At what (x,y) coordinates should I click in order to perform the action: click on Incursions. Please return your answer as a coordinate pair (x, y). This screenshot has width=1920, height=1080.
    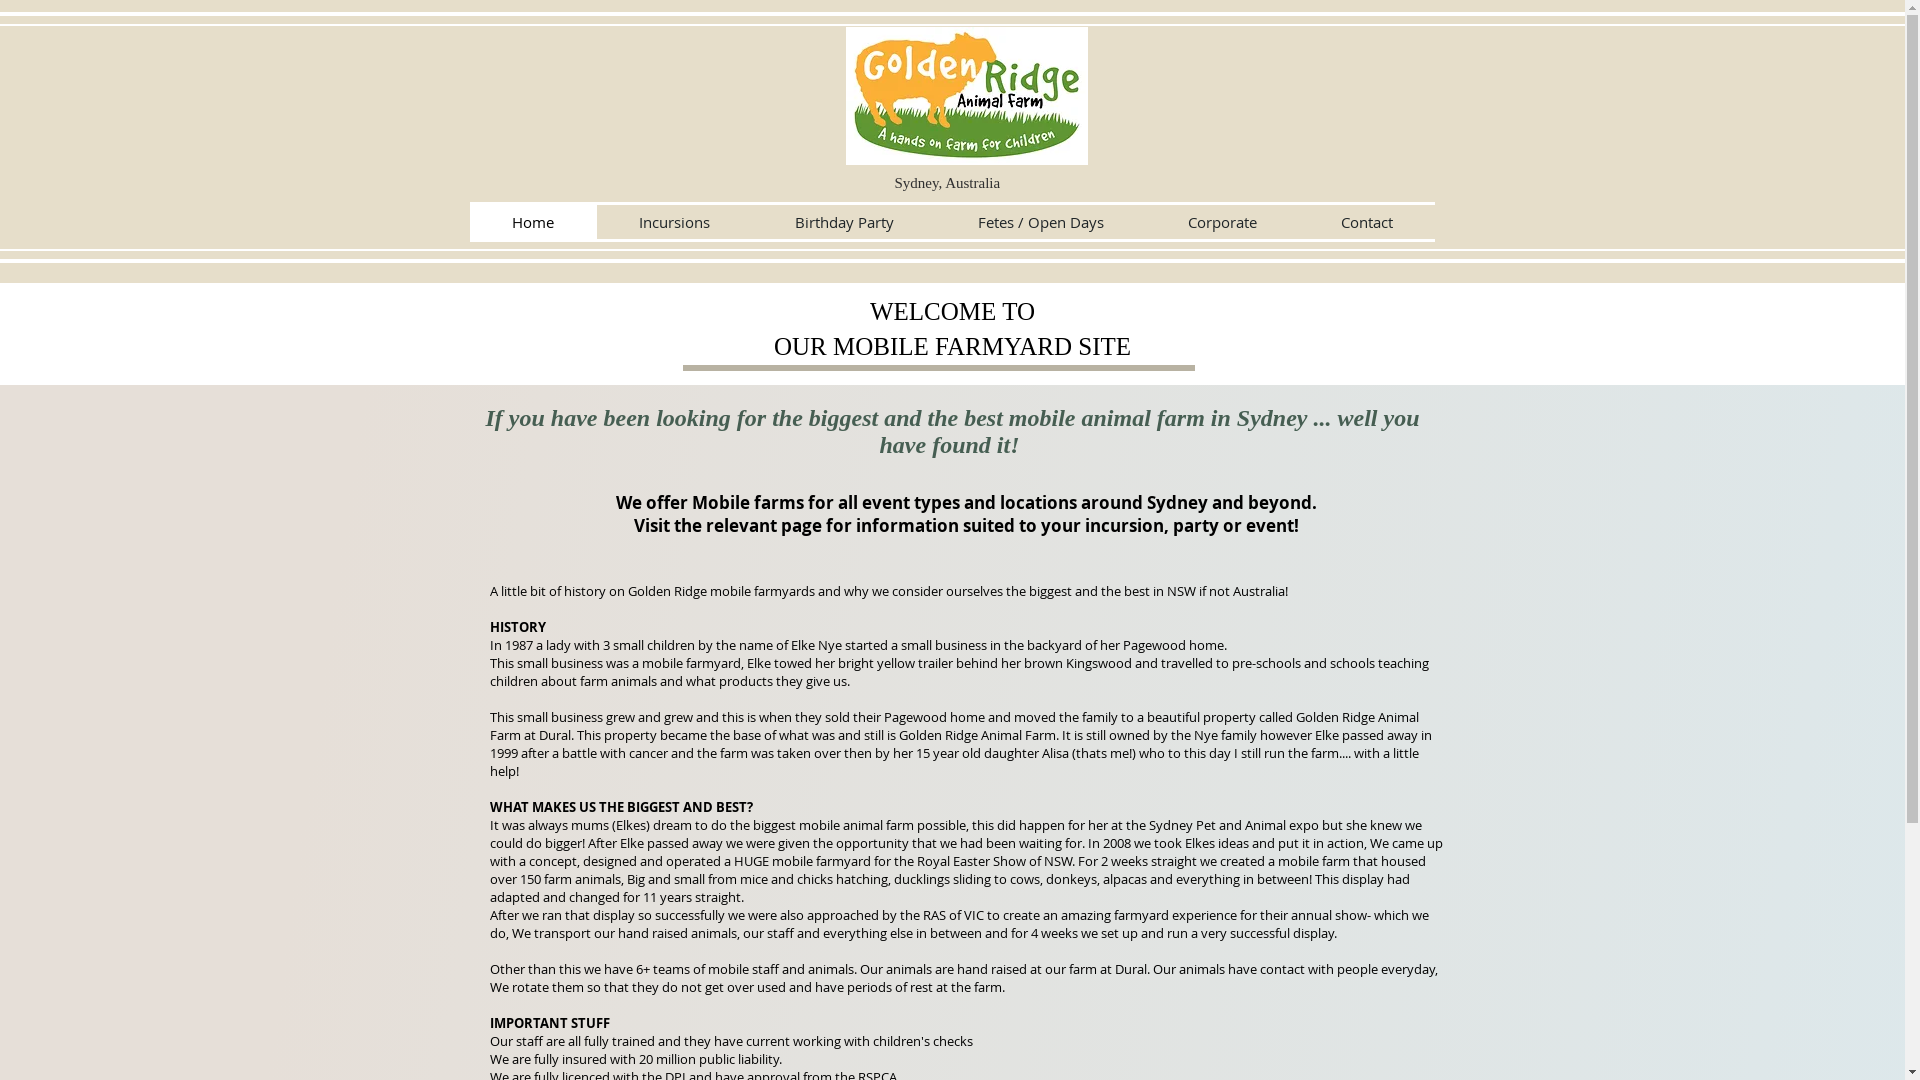
    Looking at the image, I should click on (674, 222).